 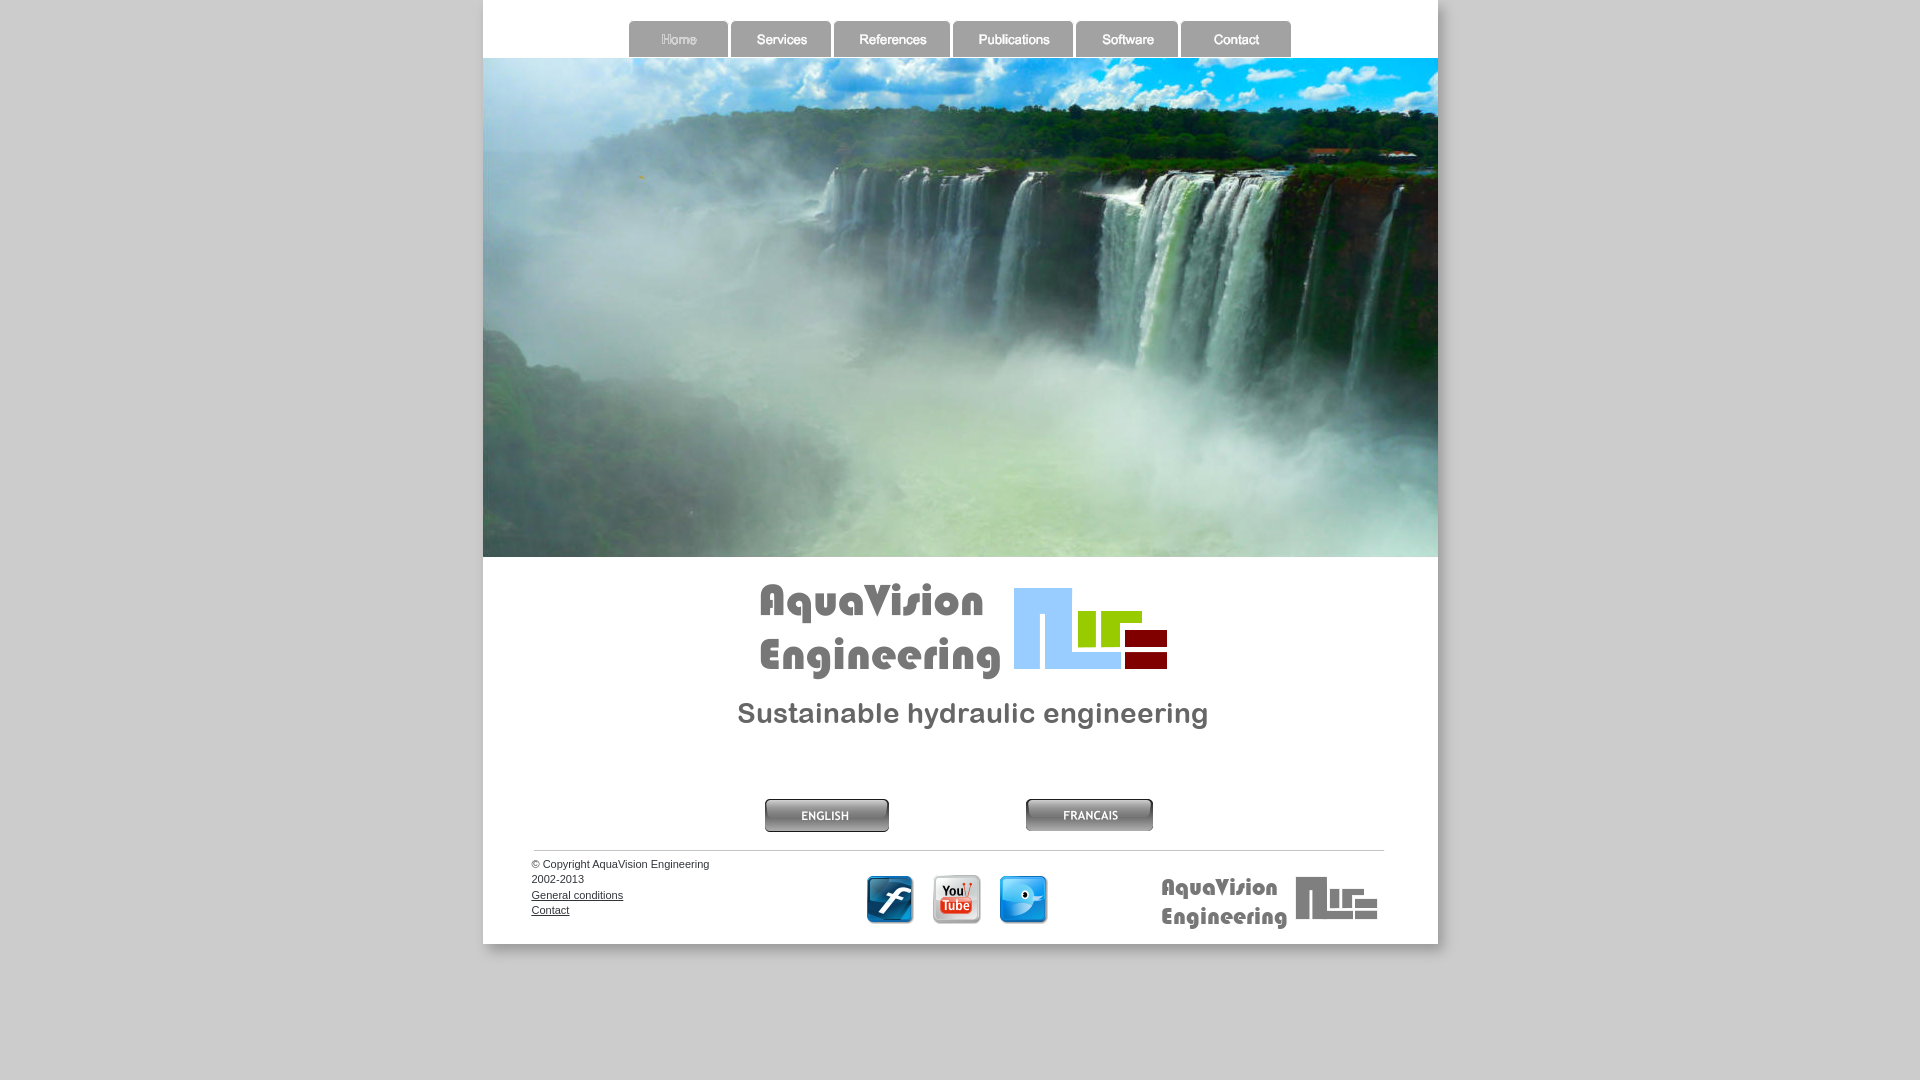 I want to click on General conditions, so click(x=578, y=895).